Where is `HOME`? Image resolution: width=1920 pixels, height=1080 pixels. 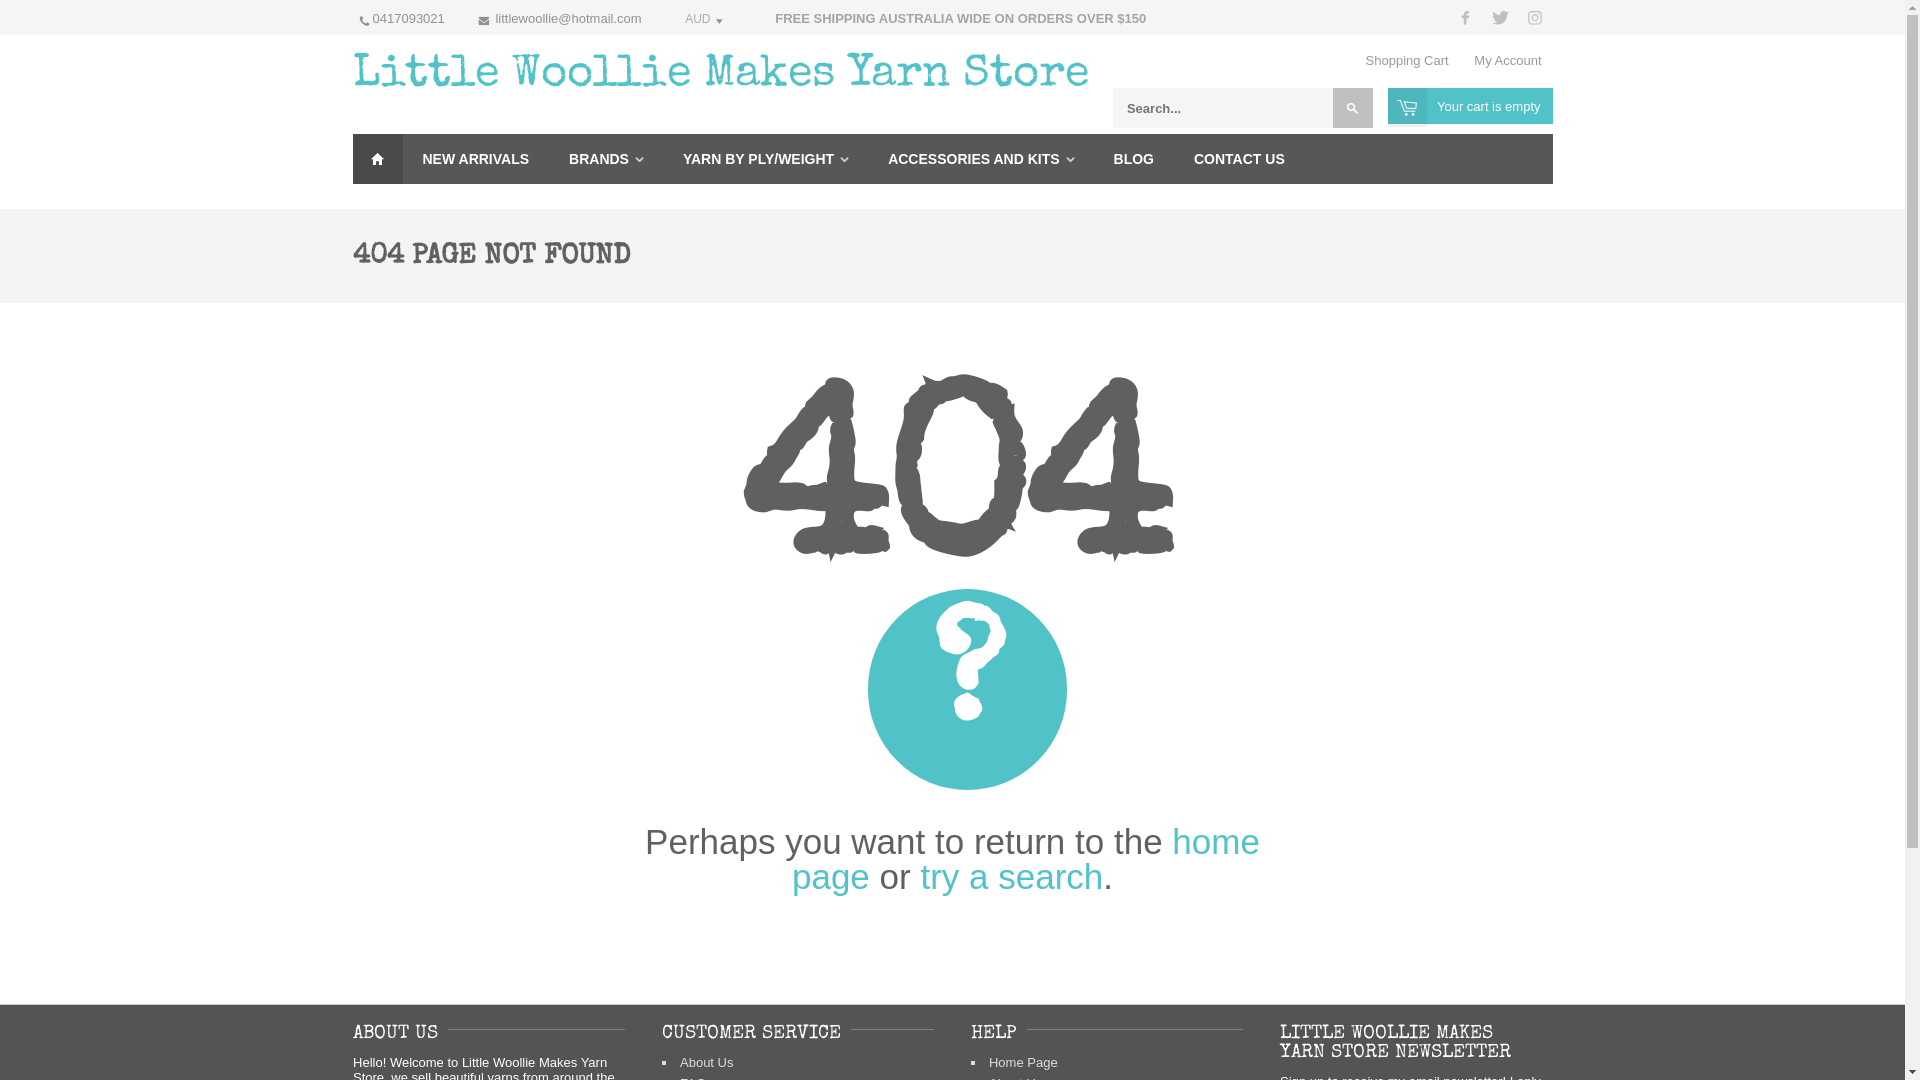 HOME is located at coordinates (377, 159).